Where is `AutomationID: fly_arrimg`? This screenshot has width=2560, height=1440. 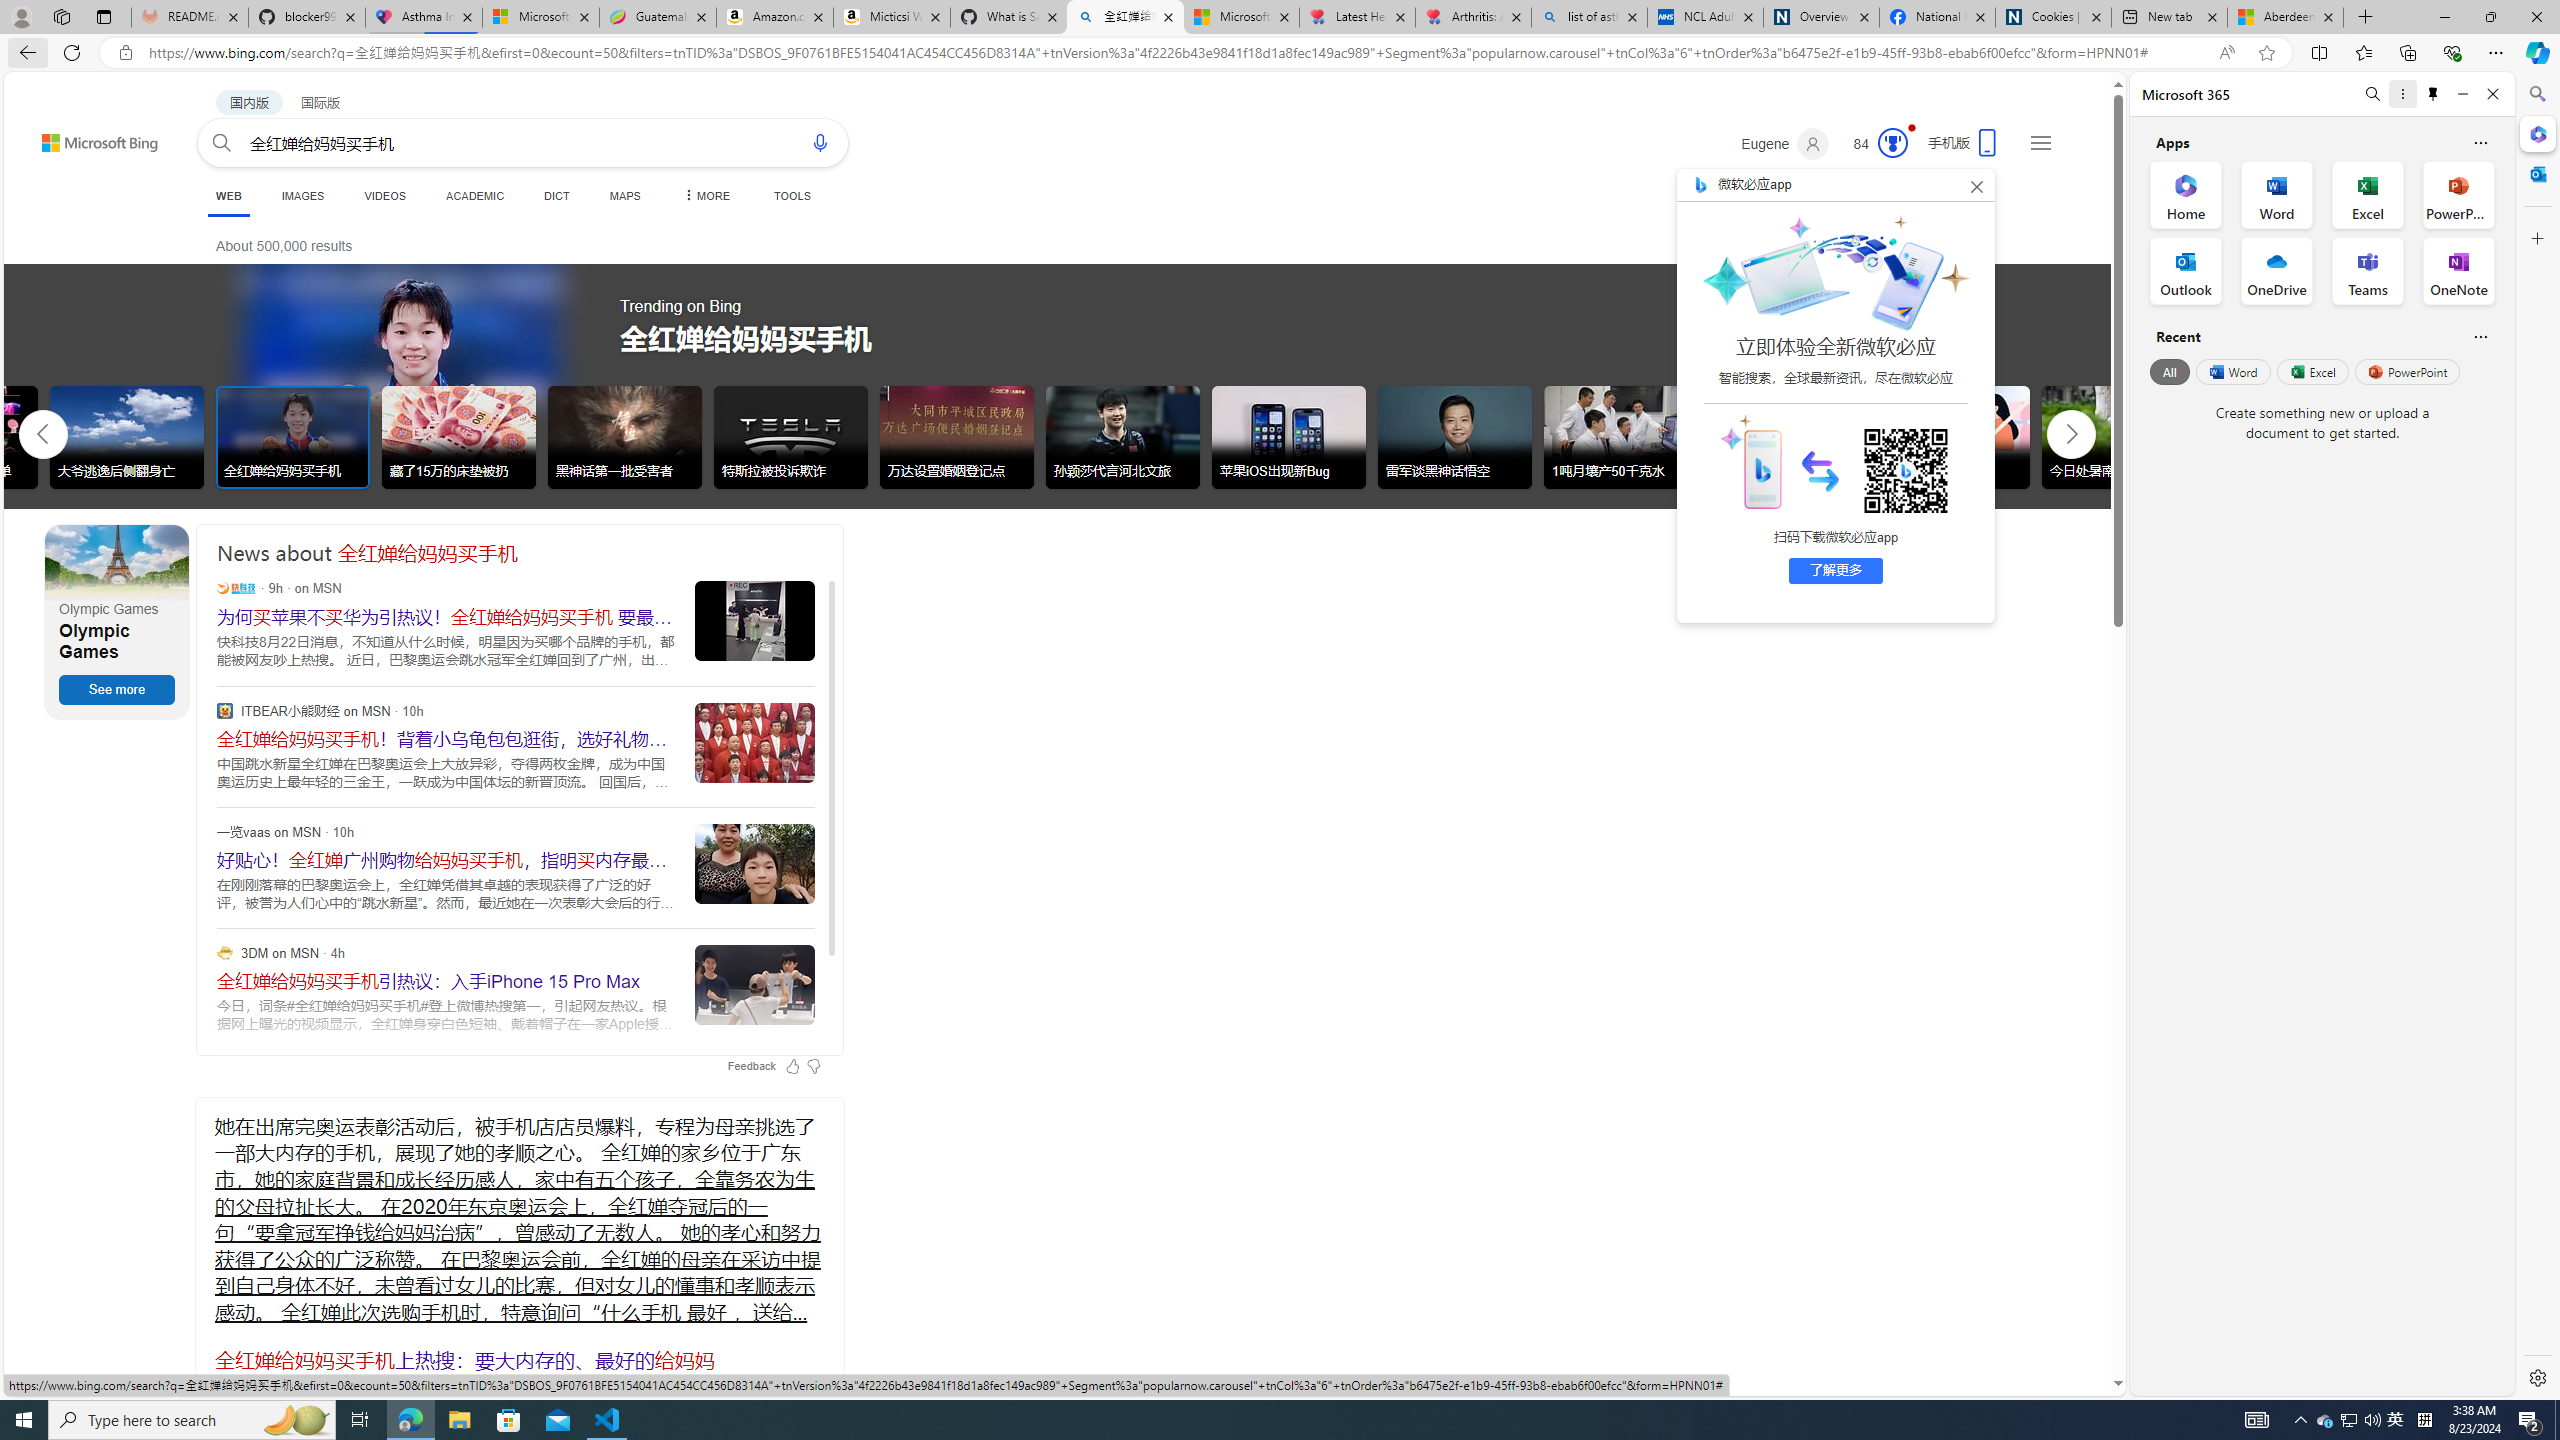 AutomationID: fly_arrimg is located at coordinates (1820, 470).